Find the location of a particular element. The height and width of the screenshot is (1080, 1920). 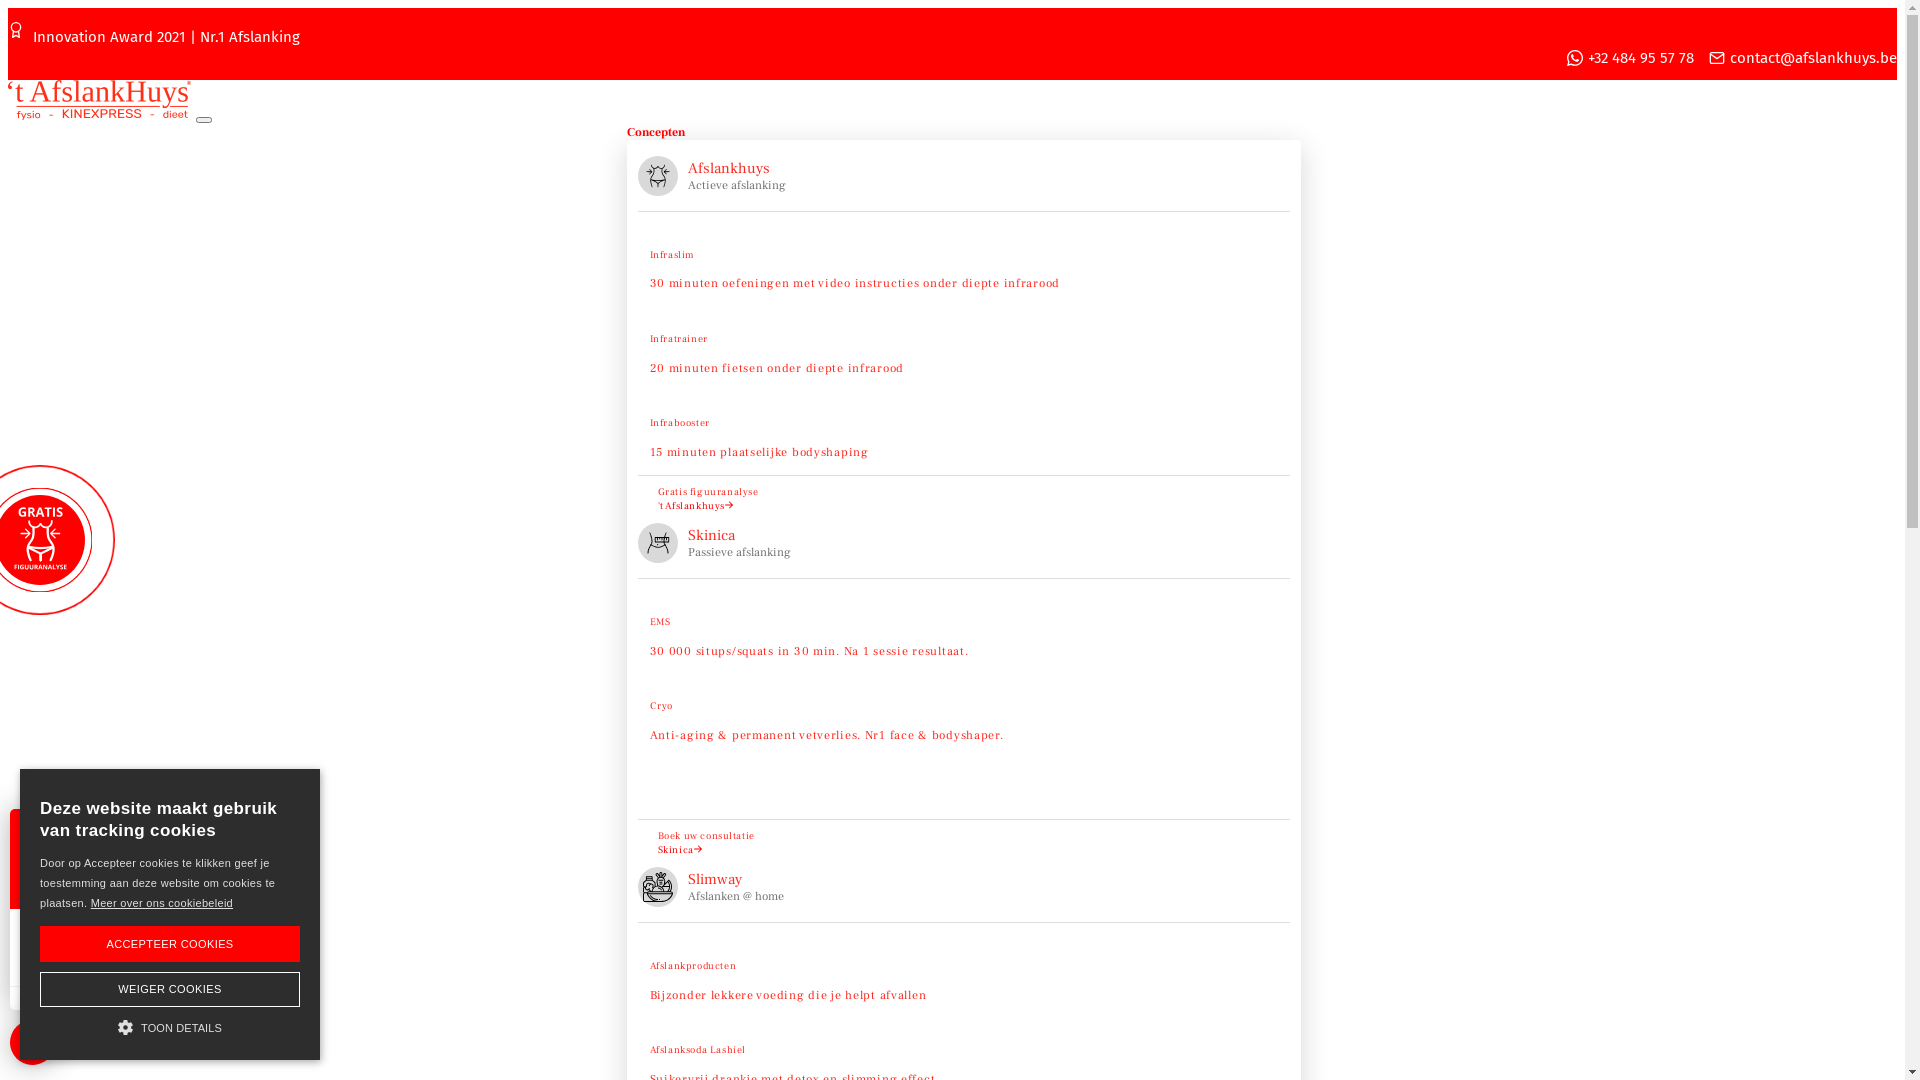

+32 484 95 57 78 is located at coordinates (1630, 58).